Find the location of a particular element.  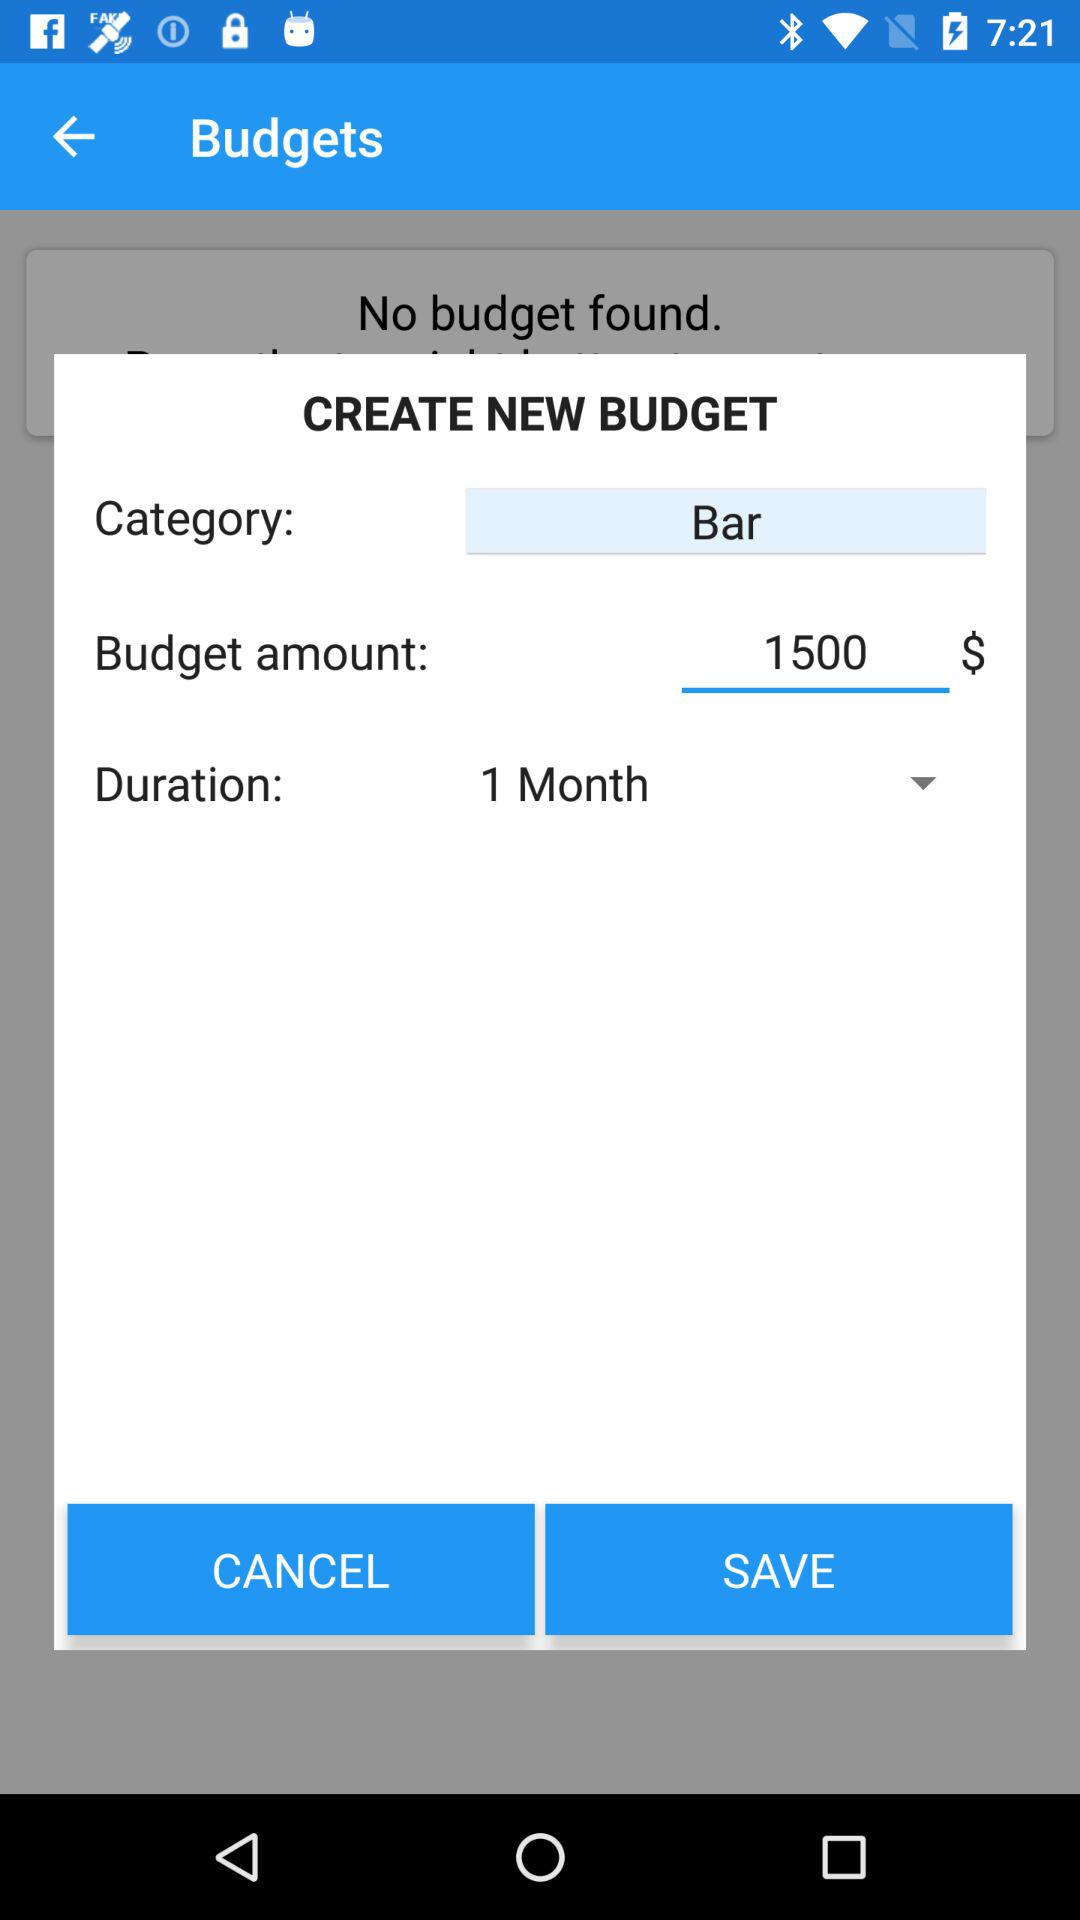

select the button which is left side of the save button is located at coordinates (301, 1569).